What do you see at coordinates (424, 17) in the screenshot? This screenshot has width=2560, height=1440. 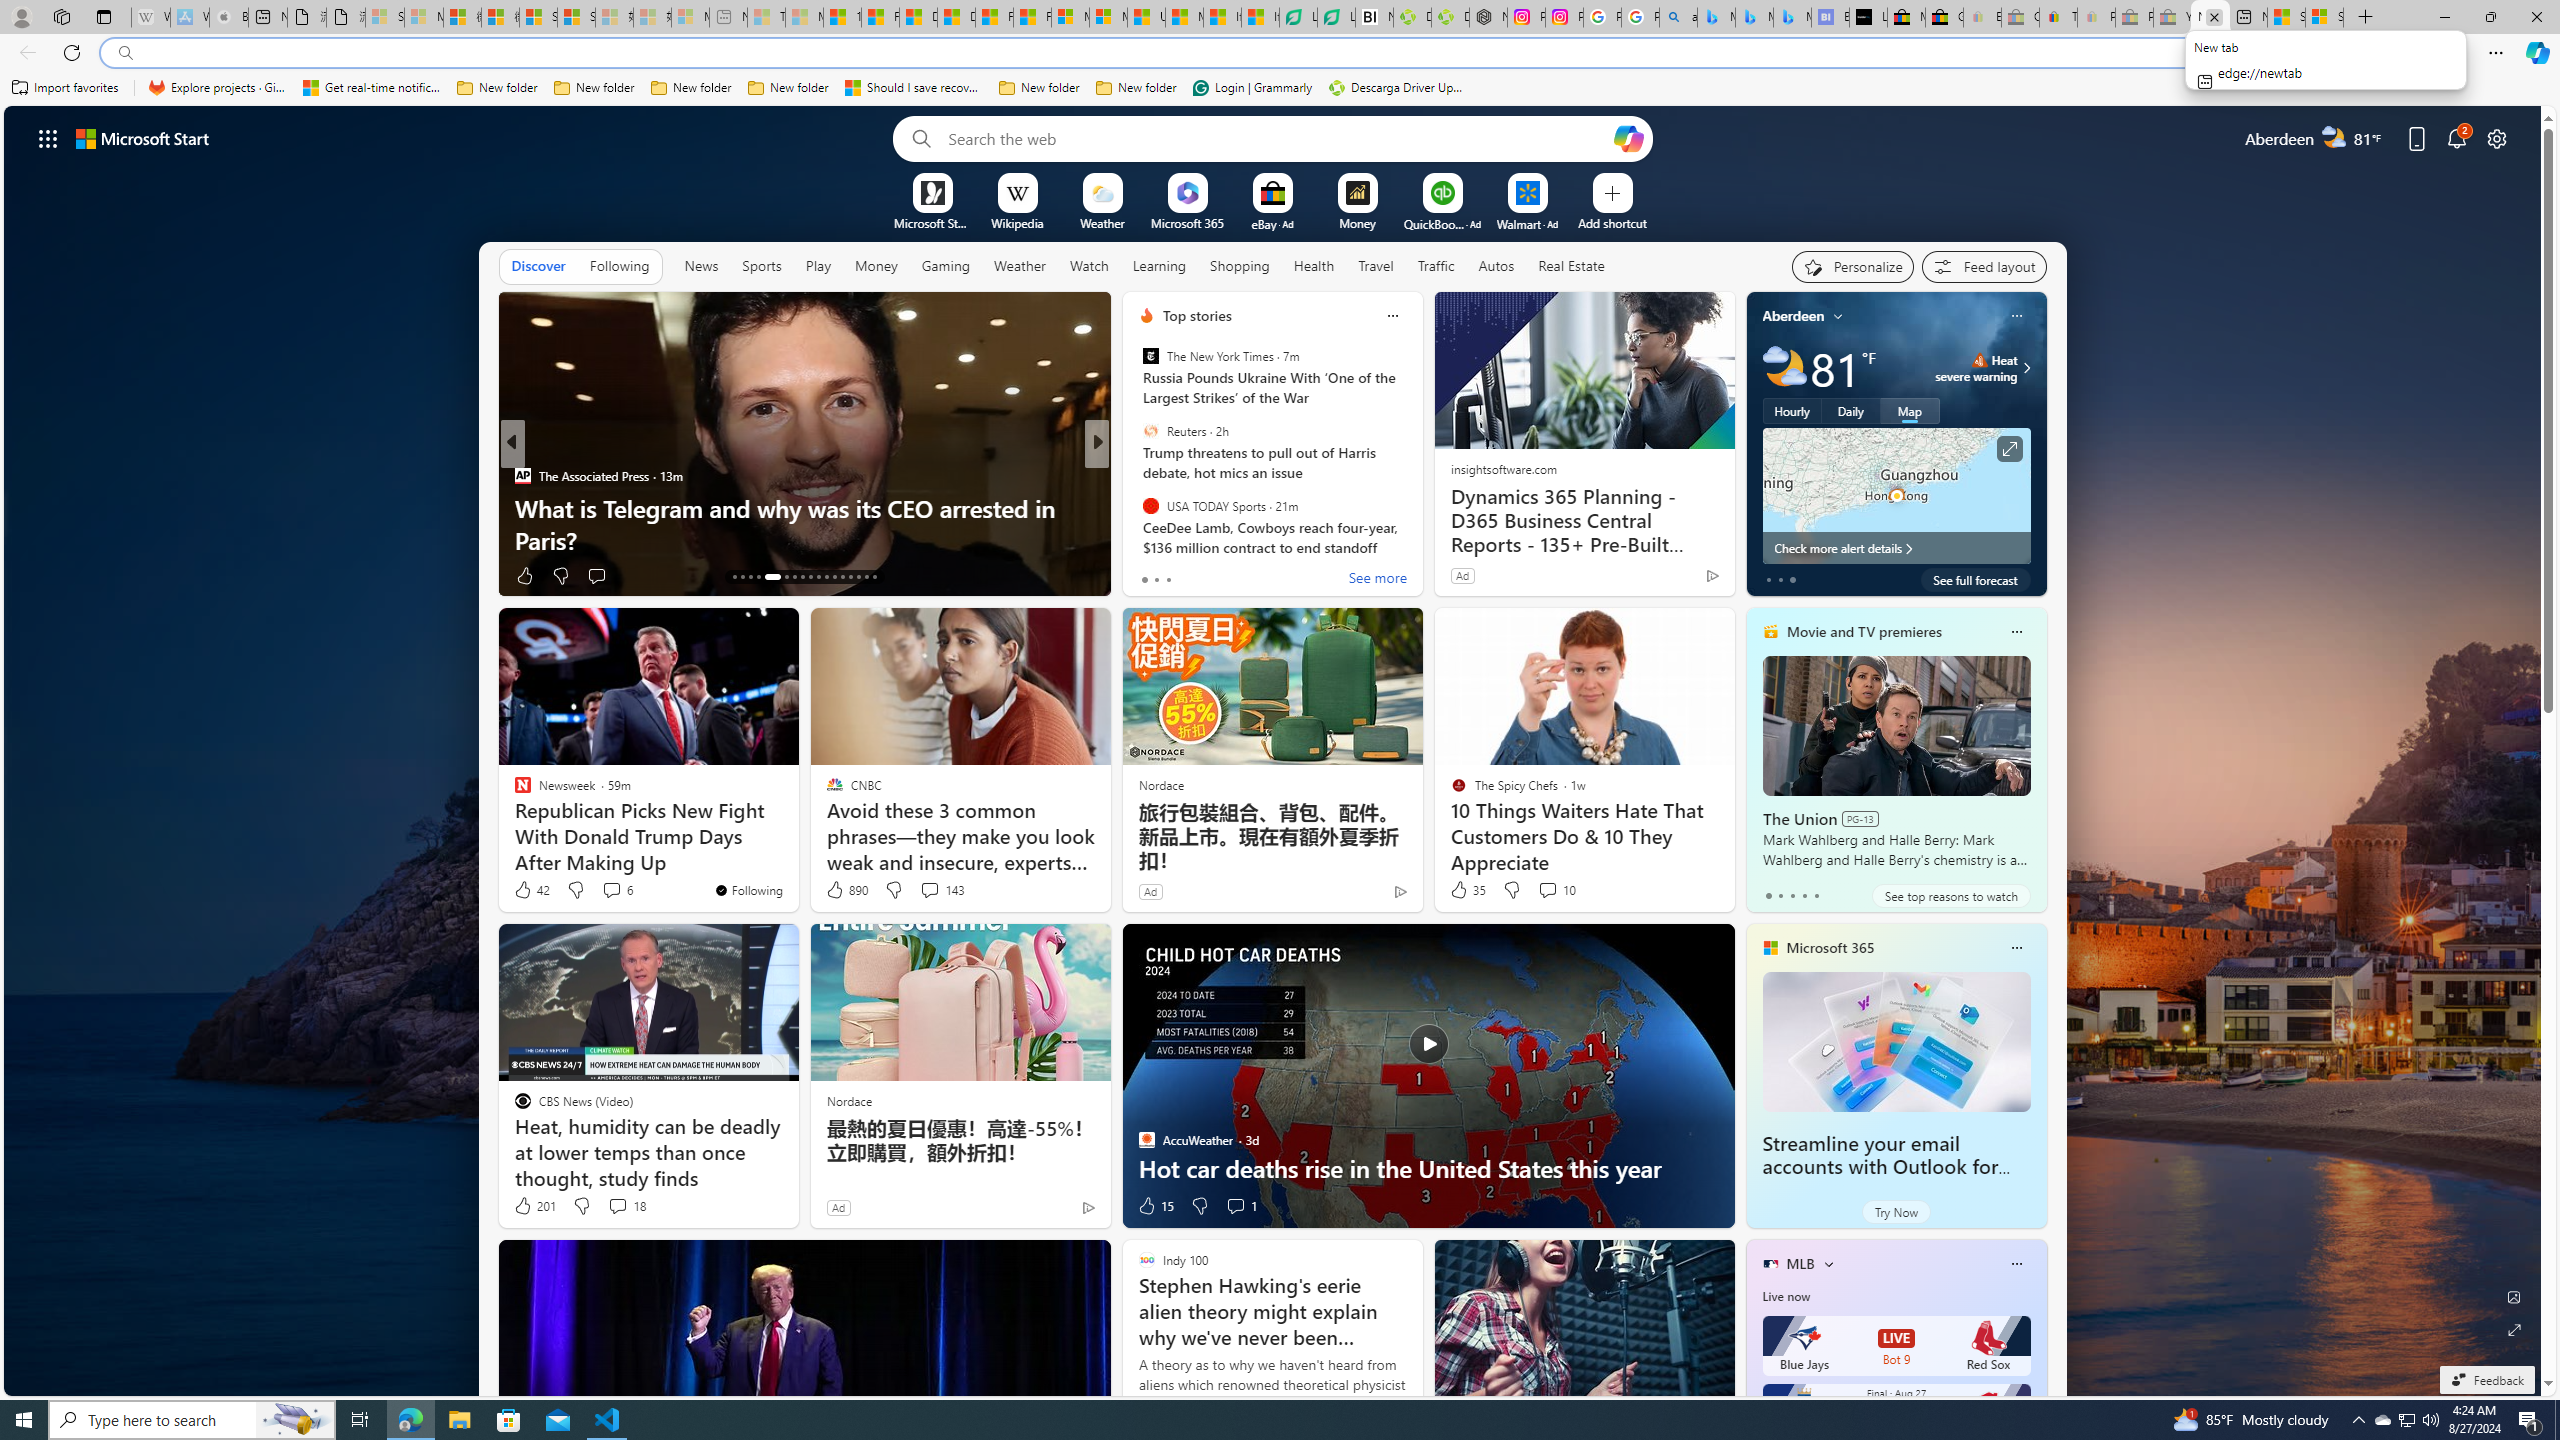 I see `Microsoft Services Agreement - Sleeping` at bounding box center [424, 17].